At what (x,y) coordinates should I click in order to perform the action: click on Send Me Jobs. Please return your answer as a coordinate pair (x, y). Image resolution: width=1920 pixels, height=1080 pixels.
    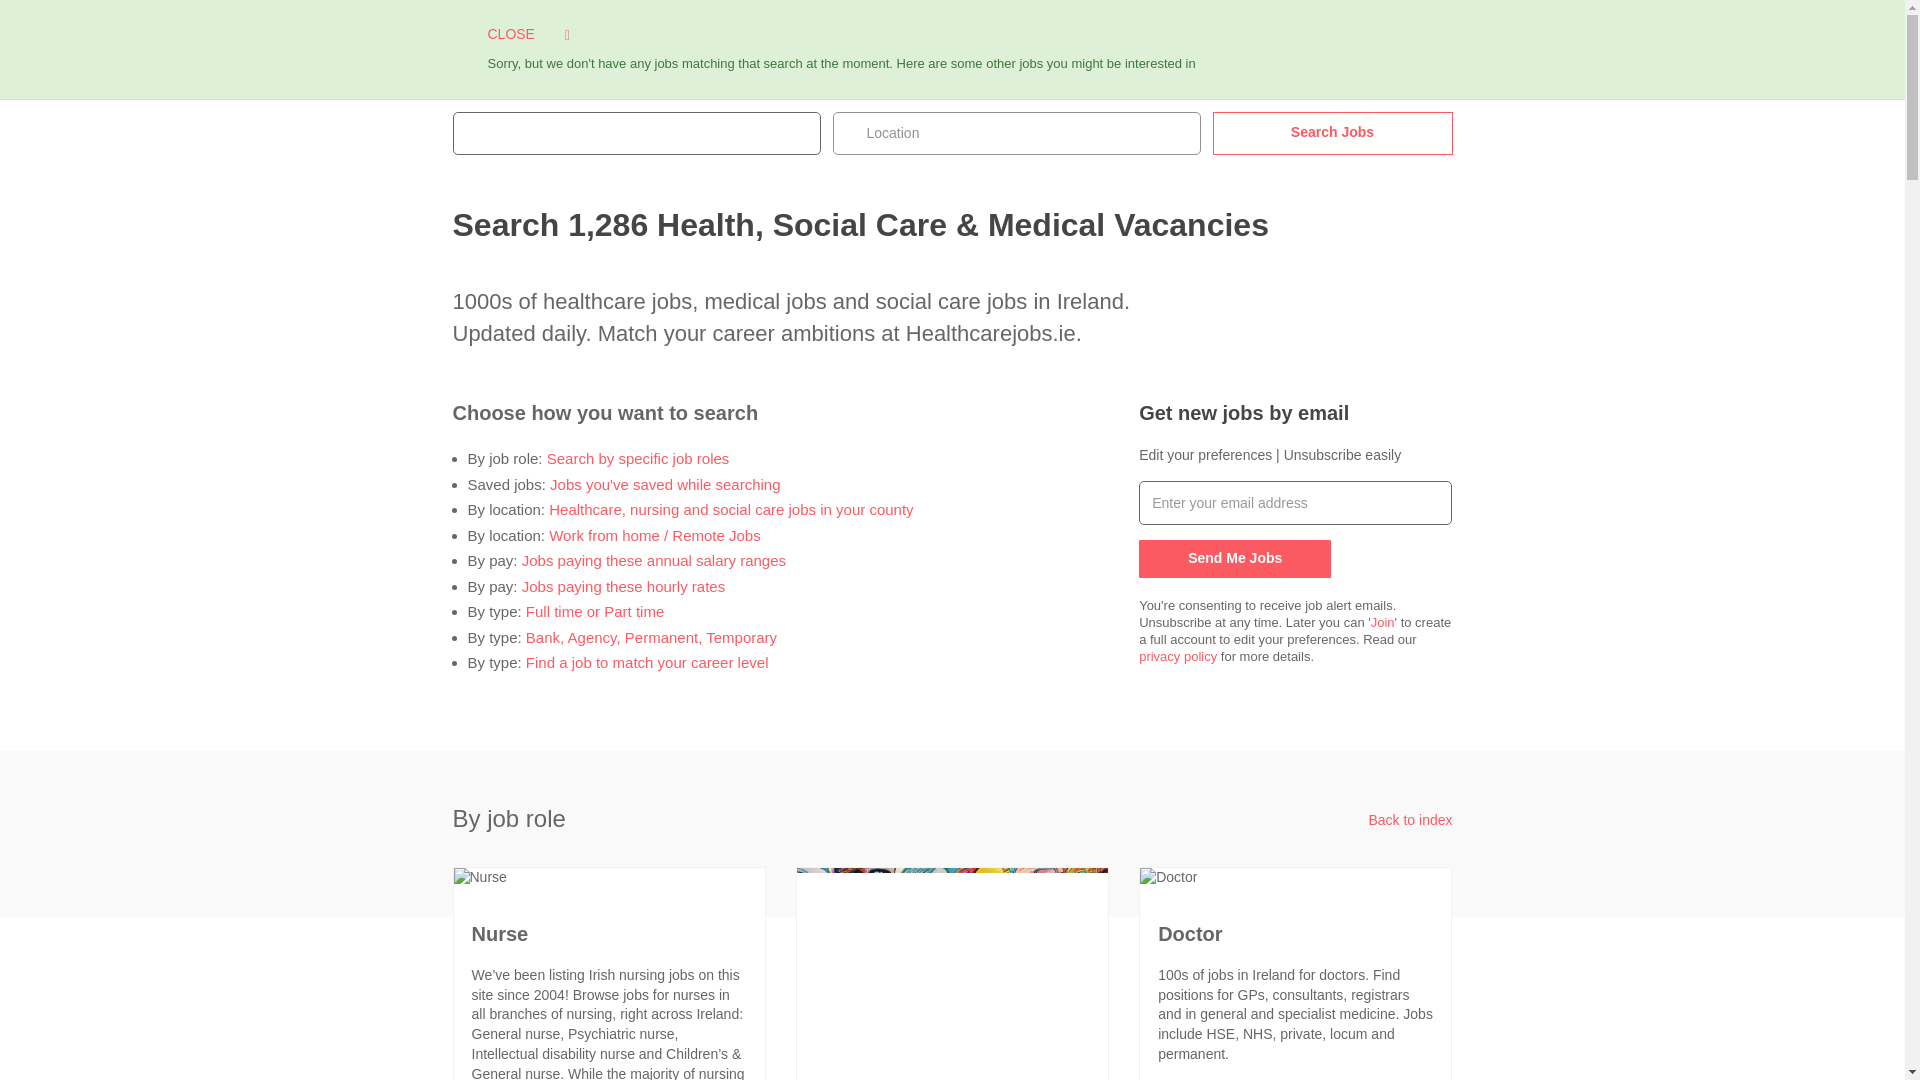
    Looking at the image, I should click on (1234, 558).